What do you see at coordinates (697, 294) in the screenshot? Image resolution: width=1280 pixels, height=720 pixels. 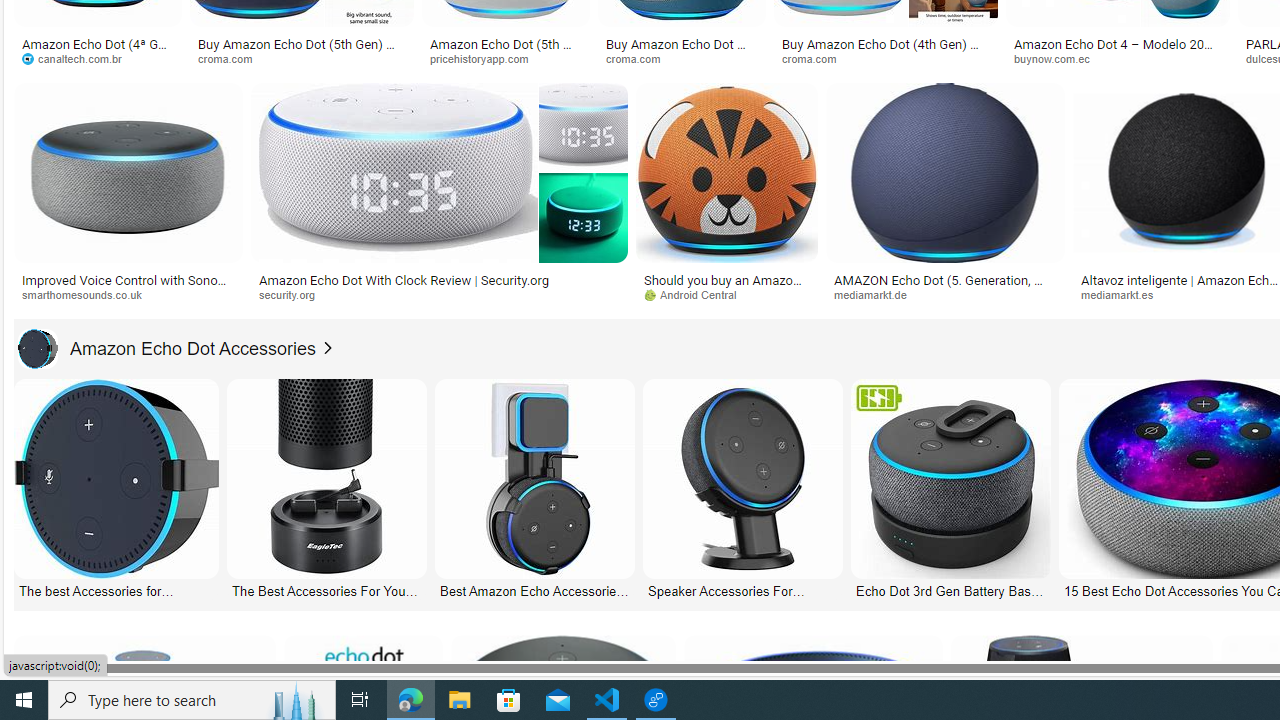 I see `Android Central` at bounding box center [697, 294].